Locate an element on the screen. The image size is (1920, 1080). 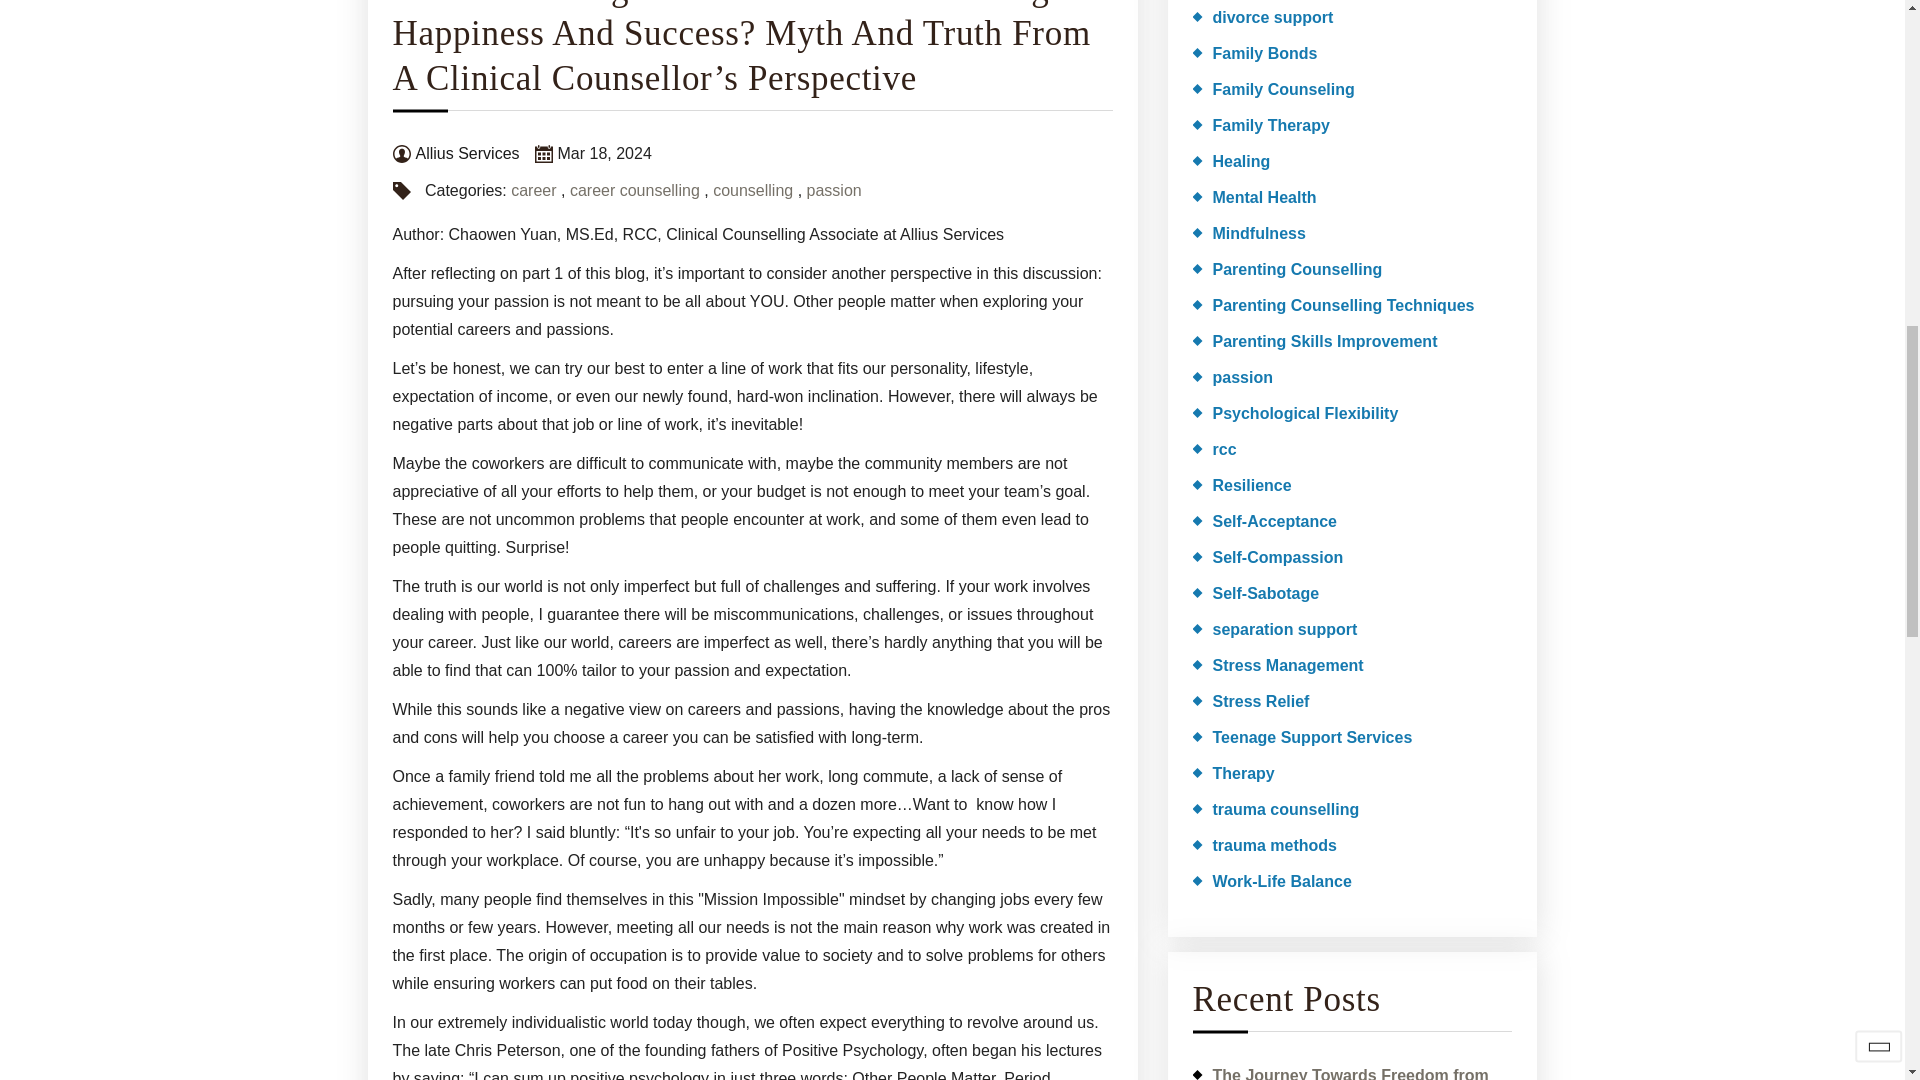
career is located at coordinates (533, 190).